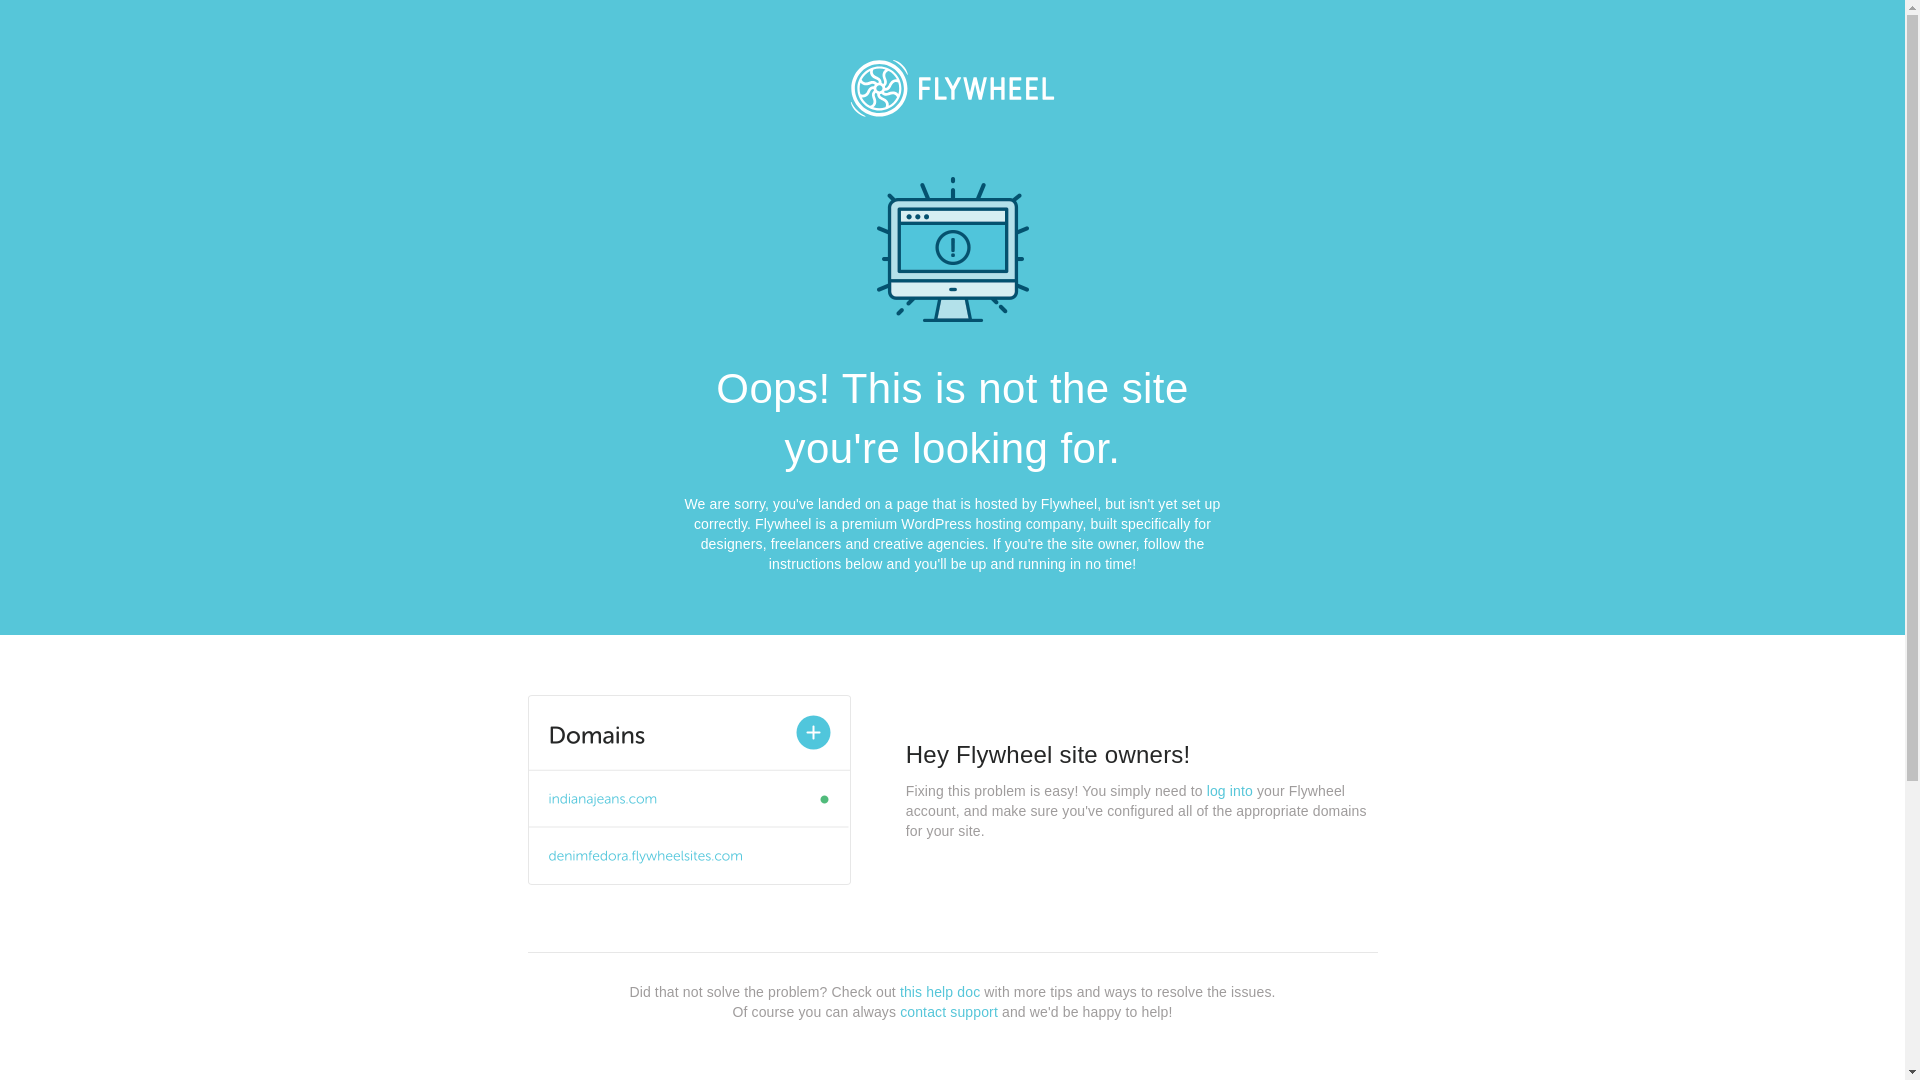 Image resolution: width=1920 pixels, height=1080 pixels. Describe the element at coordinates (940, 992) in the screenshot. I see `this help doc` at that location.